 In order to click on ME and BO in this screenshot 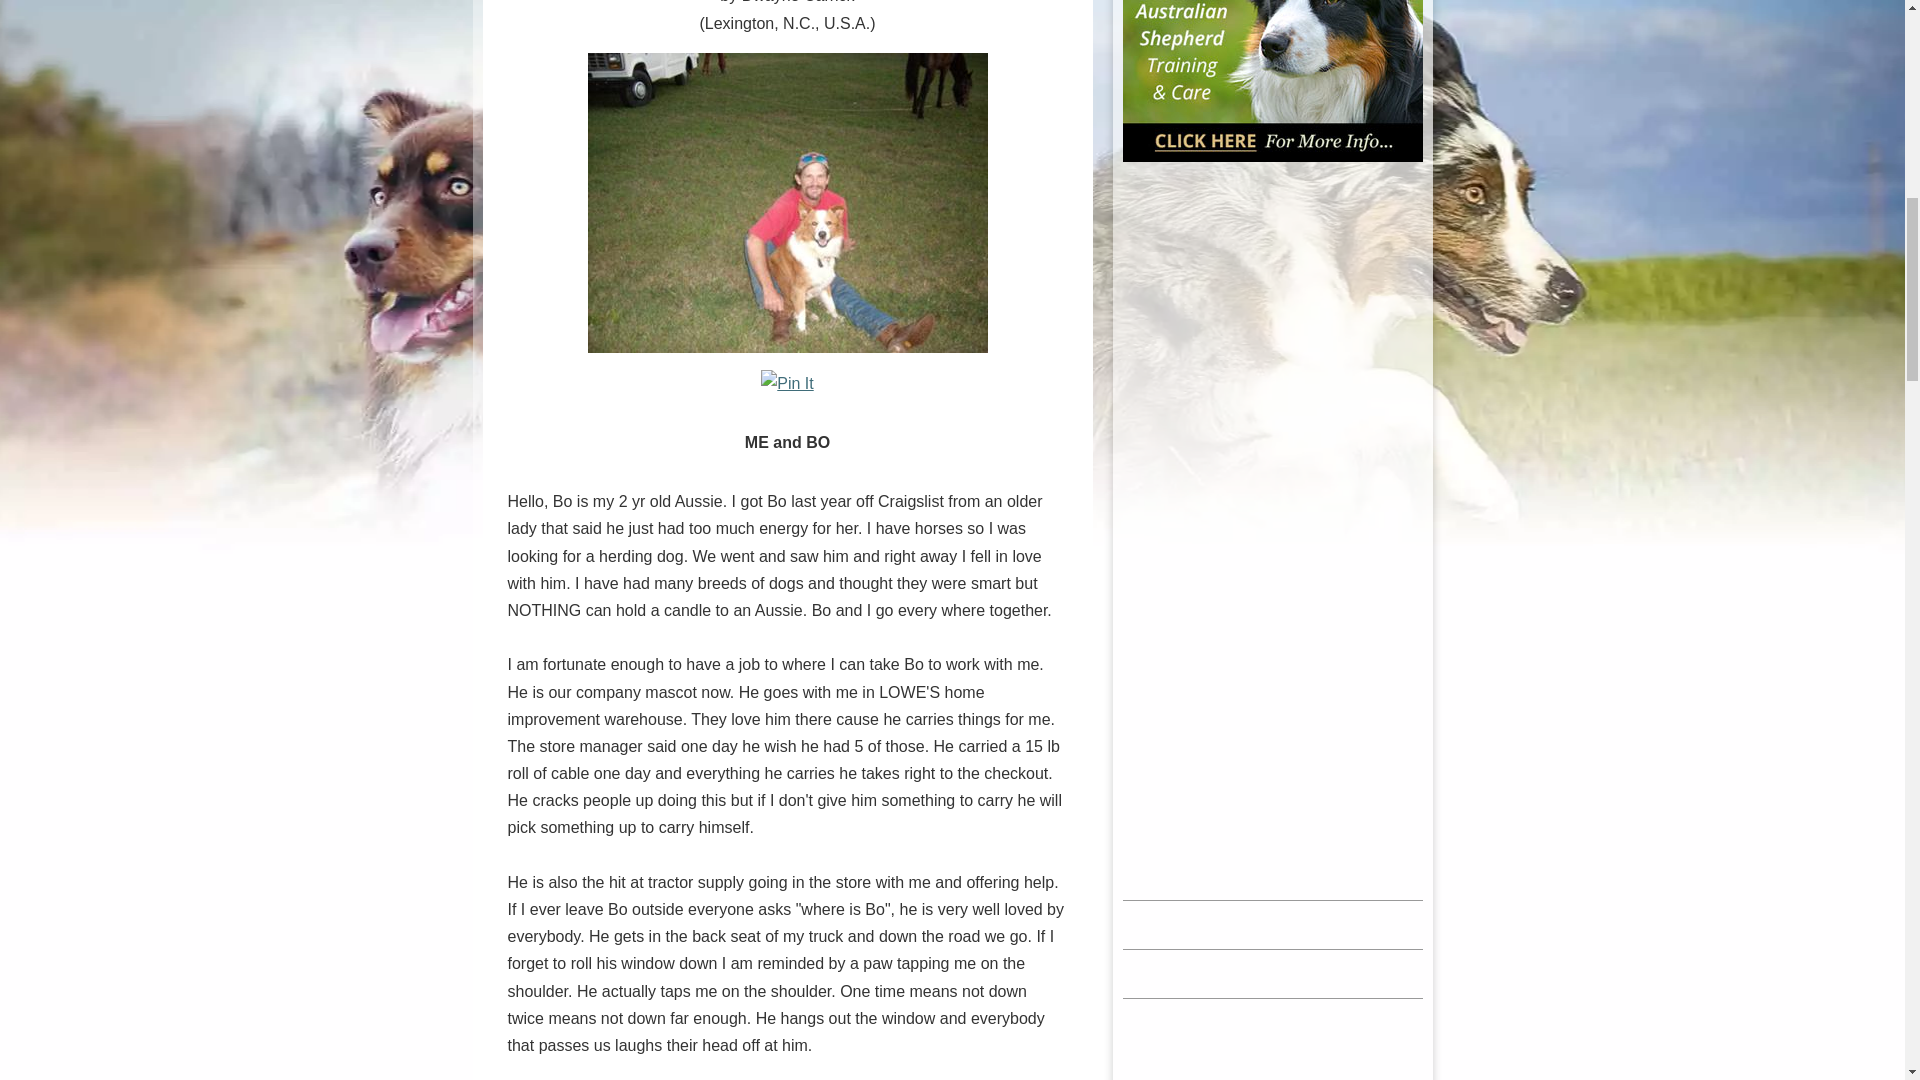, I will do `click(788, 202)`.